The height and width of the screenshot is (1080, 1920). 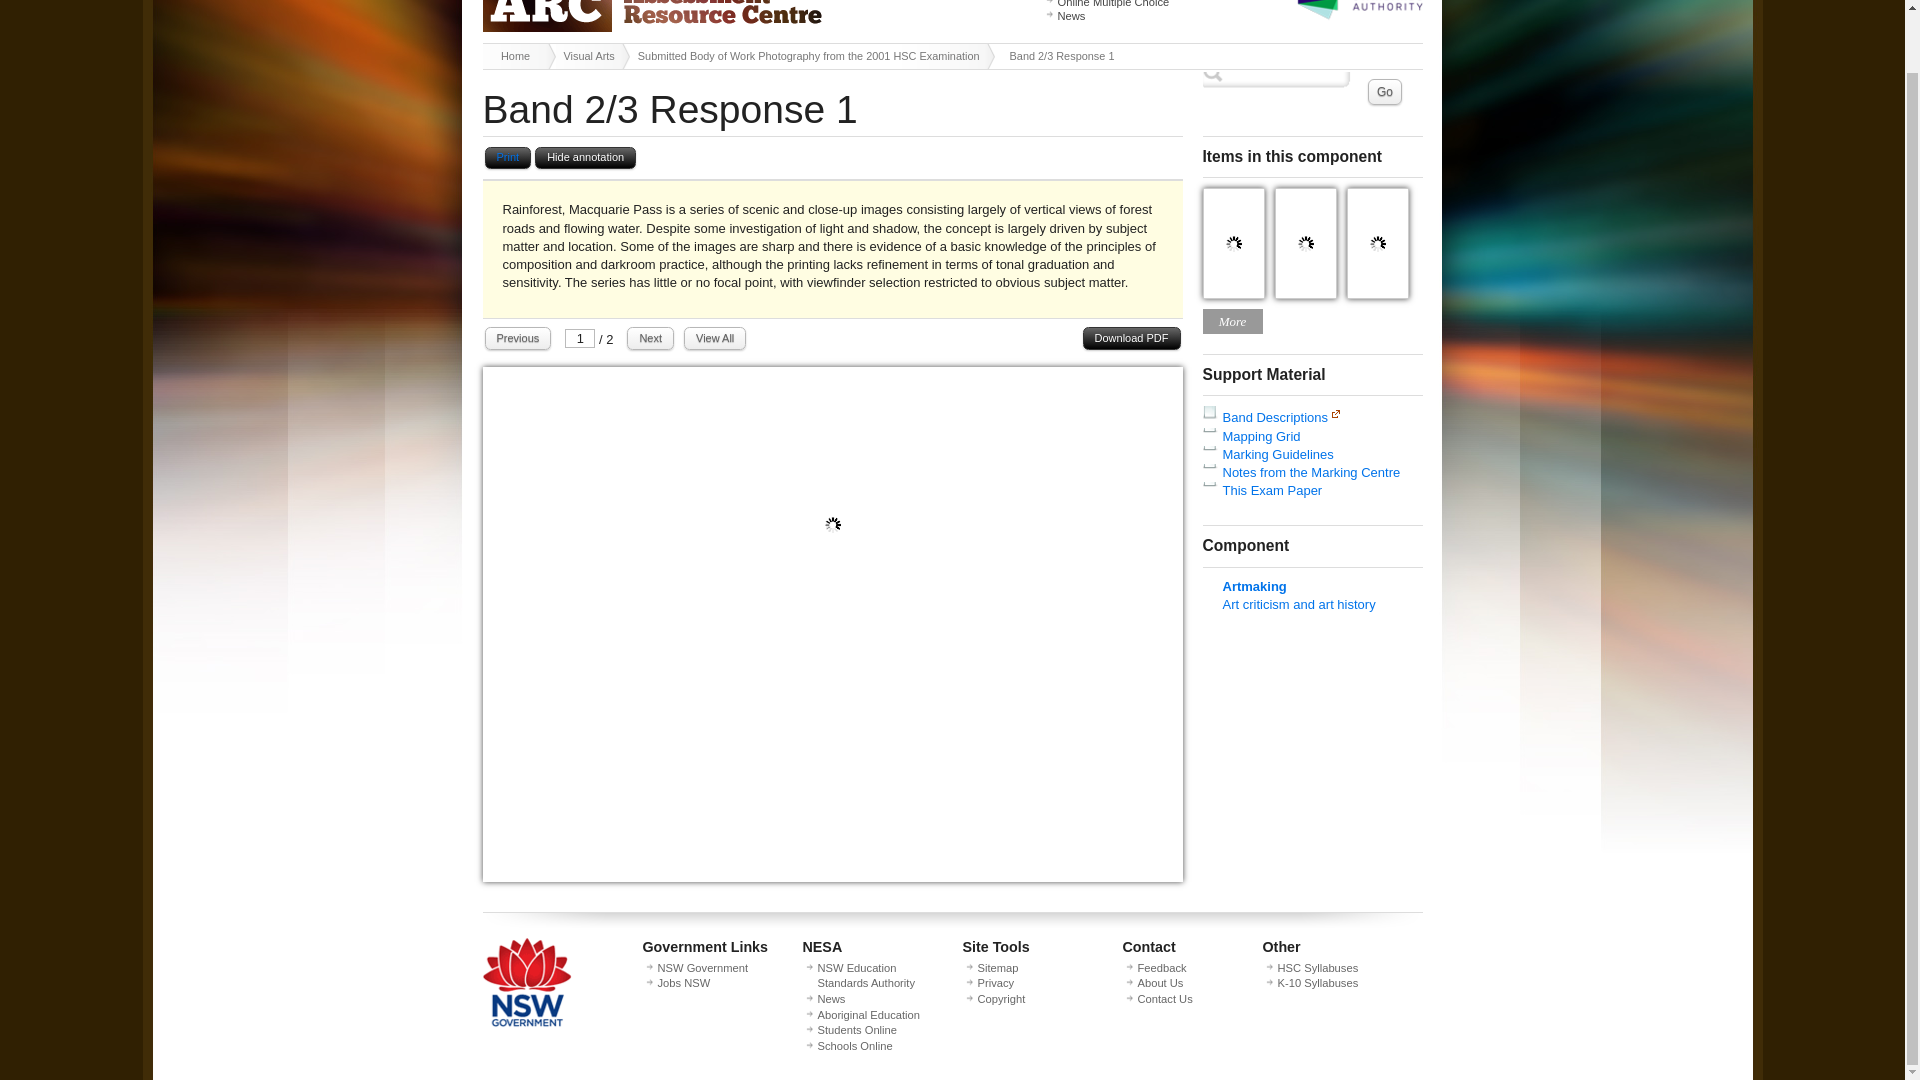 I want to click on Visual Arts, so click(x=592, y=56).